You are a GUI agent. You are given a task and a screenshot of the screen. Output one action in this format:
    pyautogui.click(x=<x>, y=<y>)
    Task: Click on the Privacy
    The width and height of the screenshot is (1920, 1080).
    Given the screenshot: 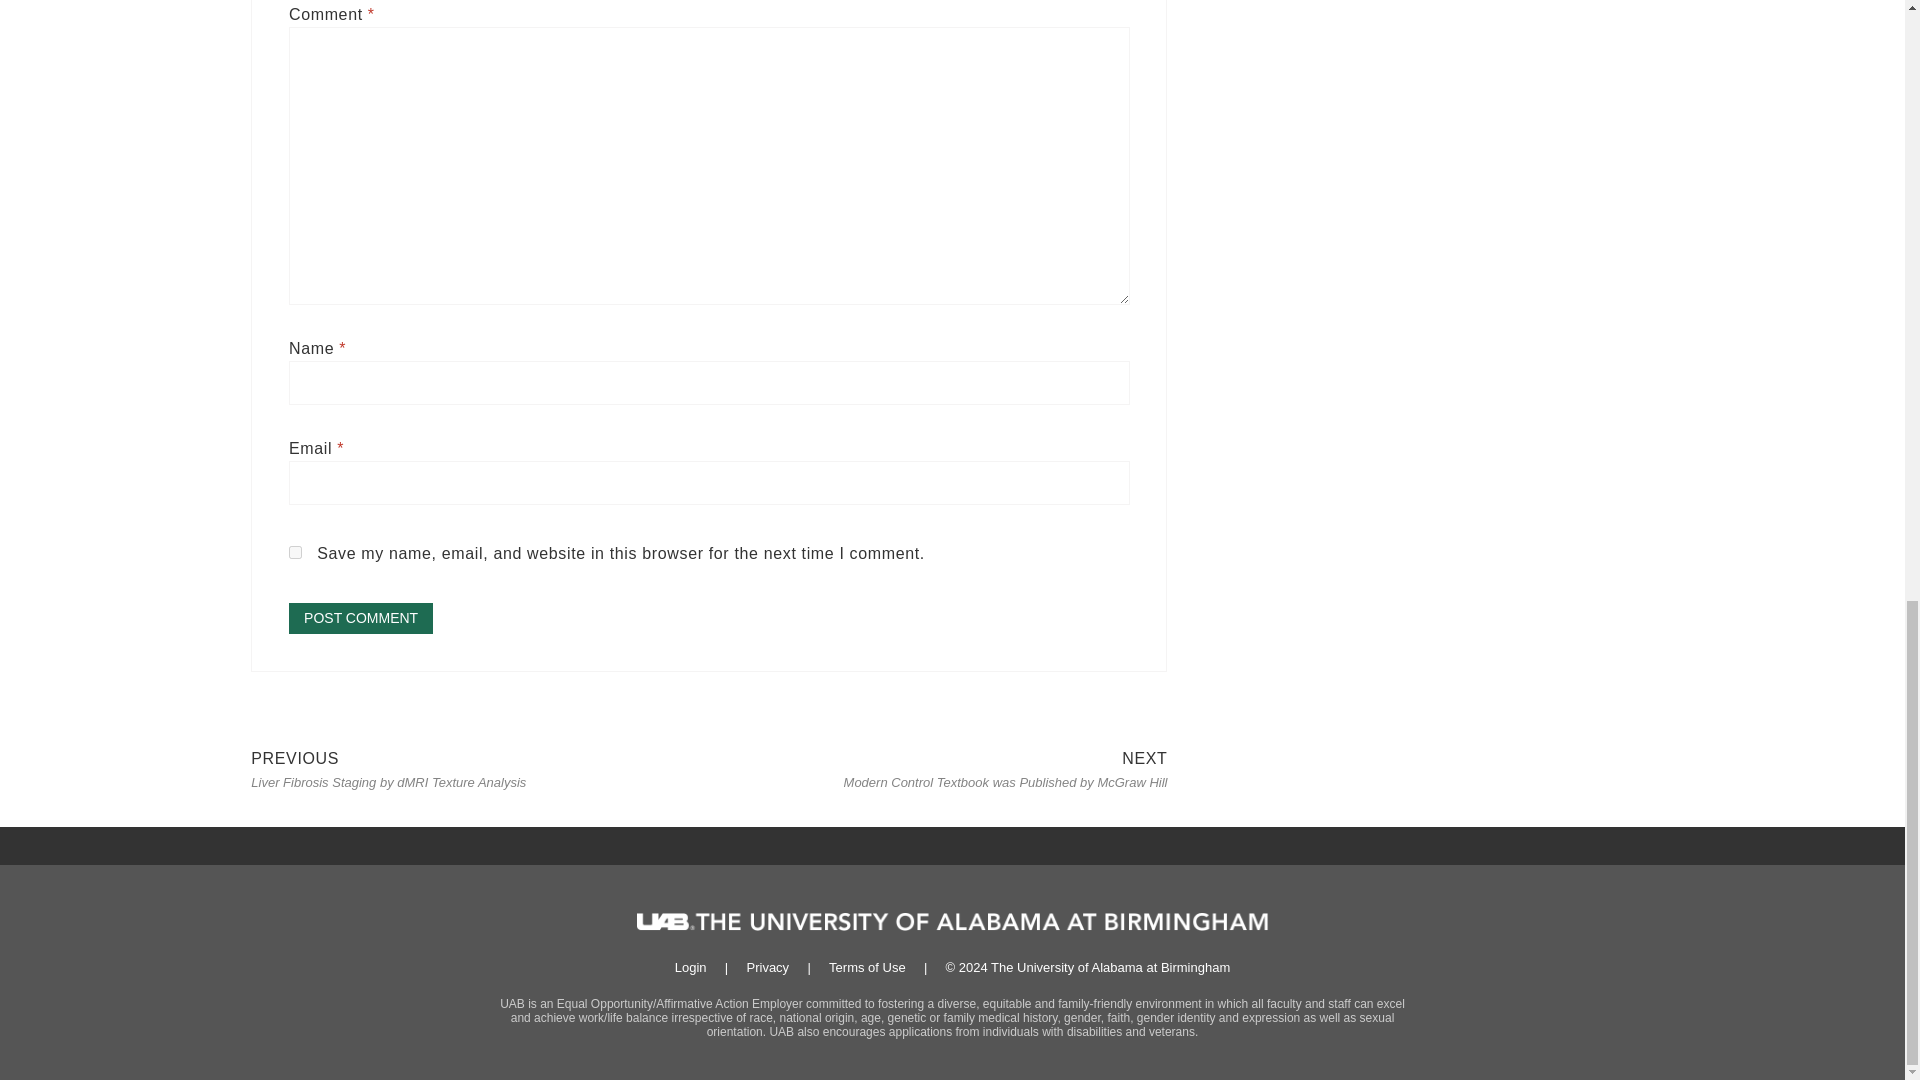 What is the action you would take?
    pyautogui.click(x=768, y=968)
    